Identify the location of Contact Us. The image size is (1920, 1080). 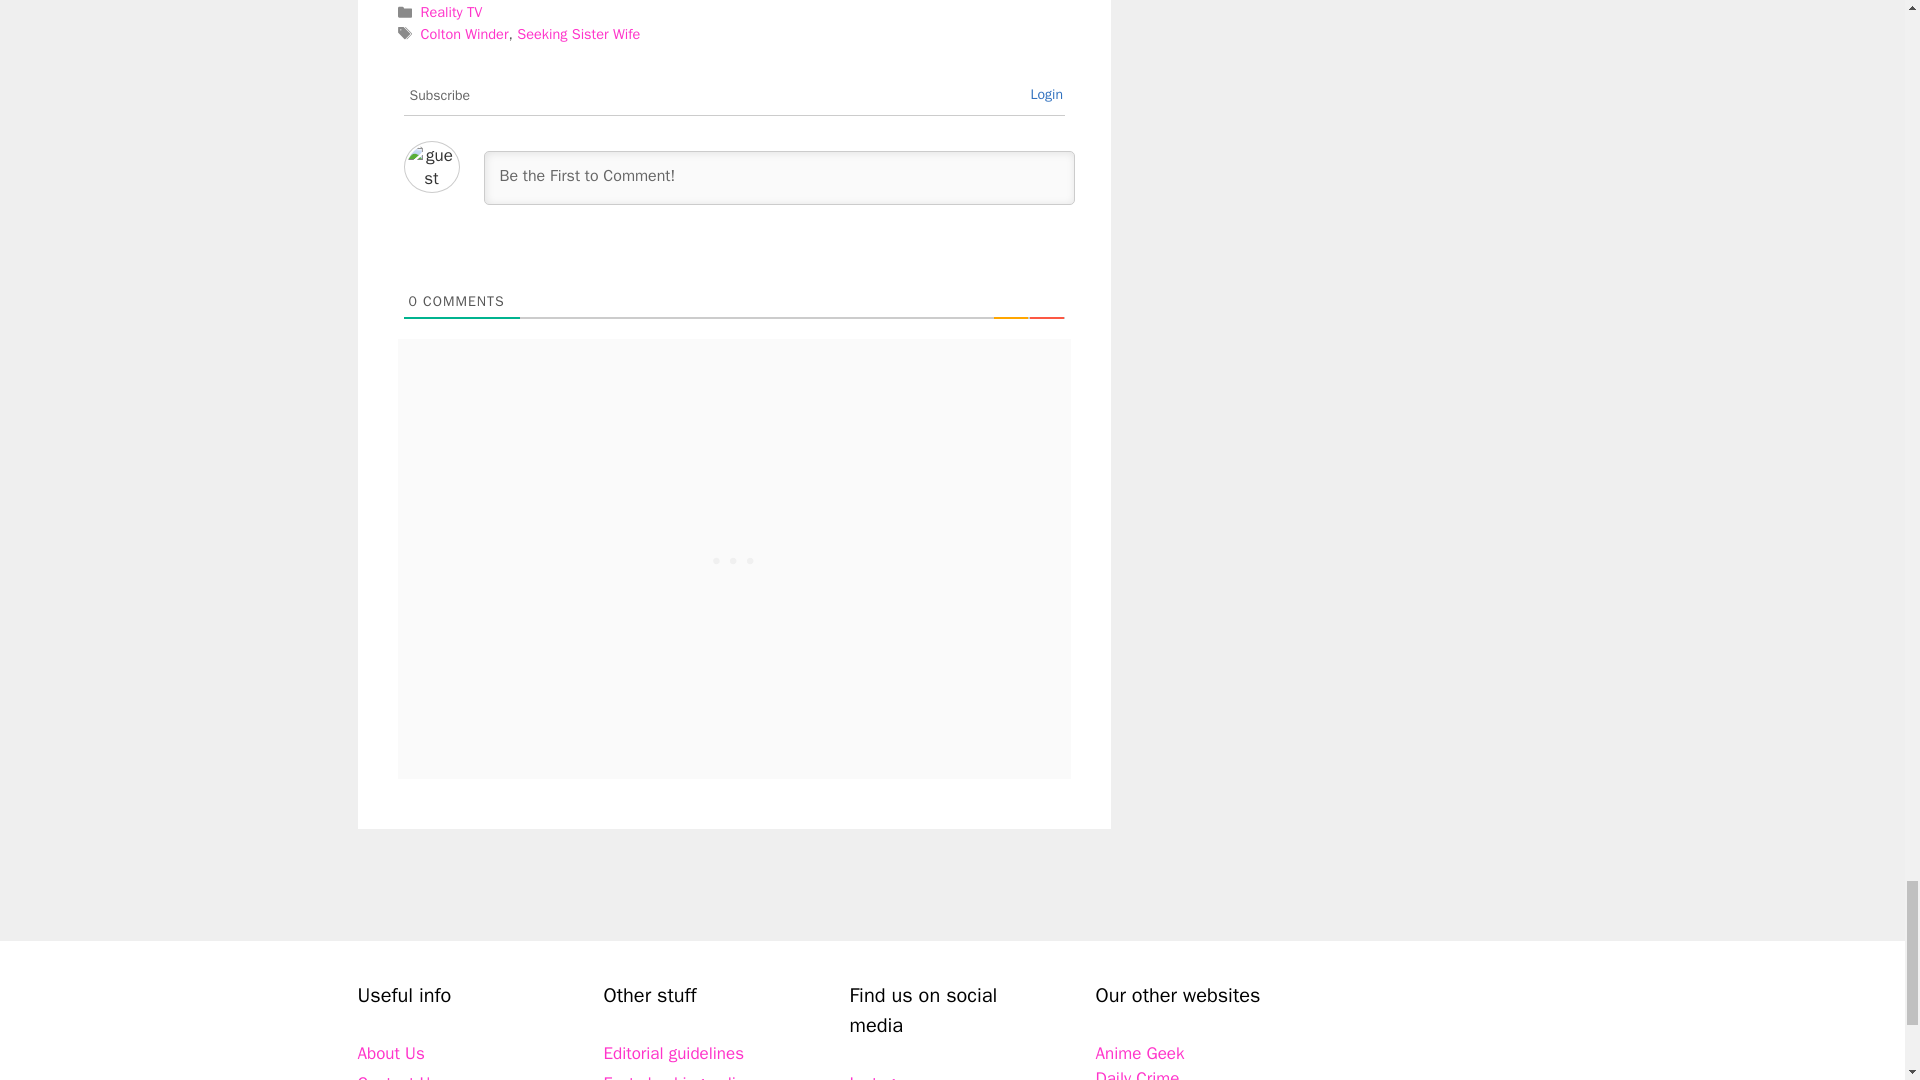
(398, 1076).